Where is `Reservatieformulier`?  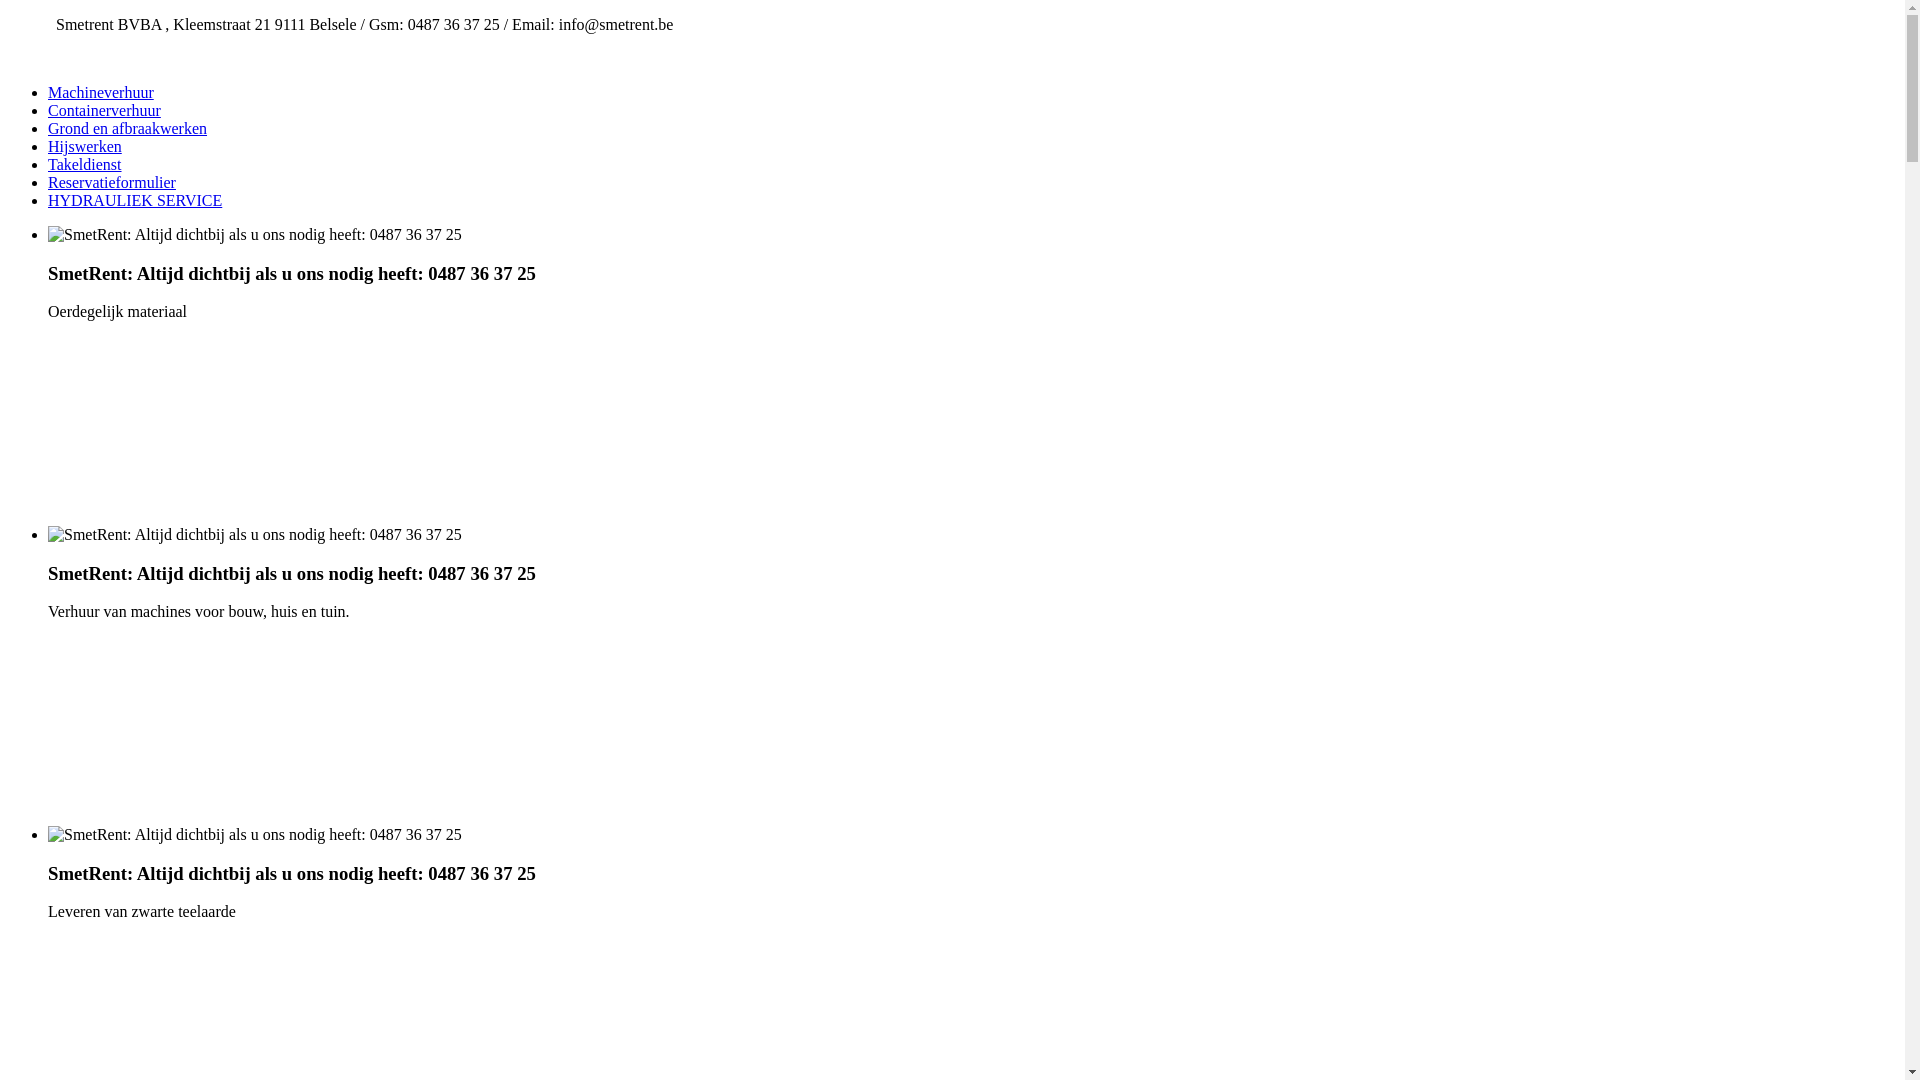
Reservatieformulier is located at coordinates (112, 182).